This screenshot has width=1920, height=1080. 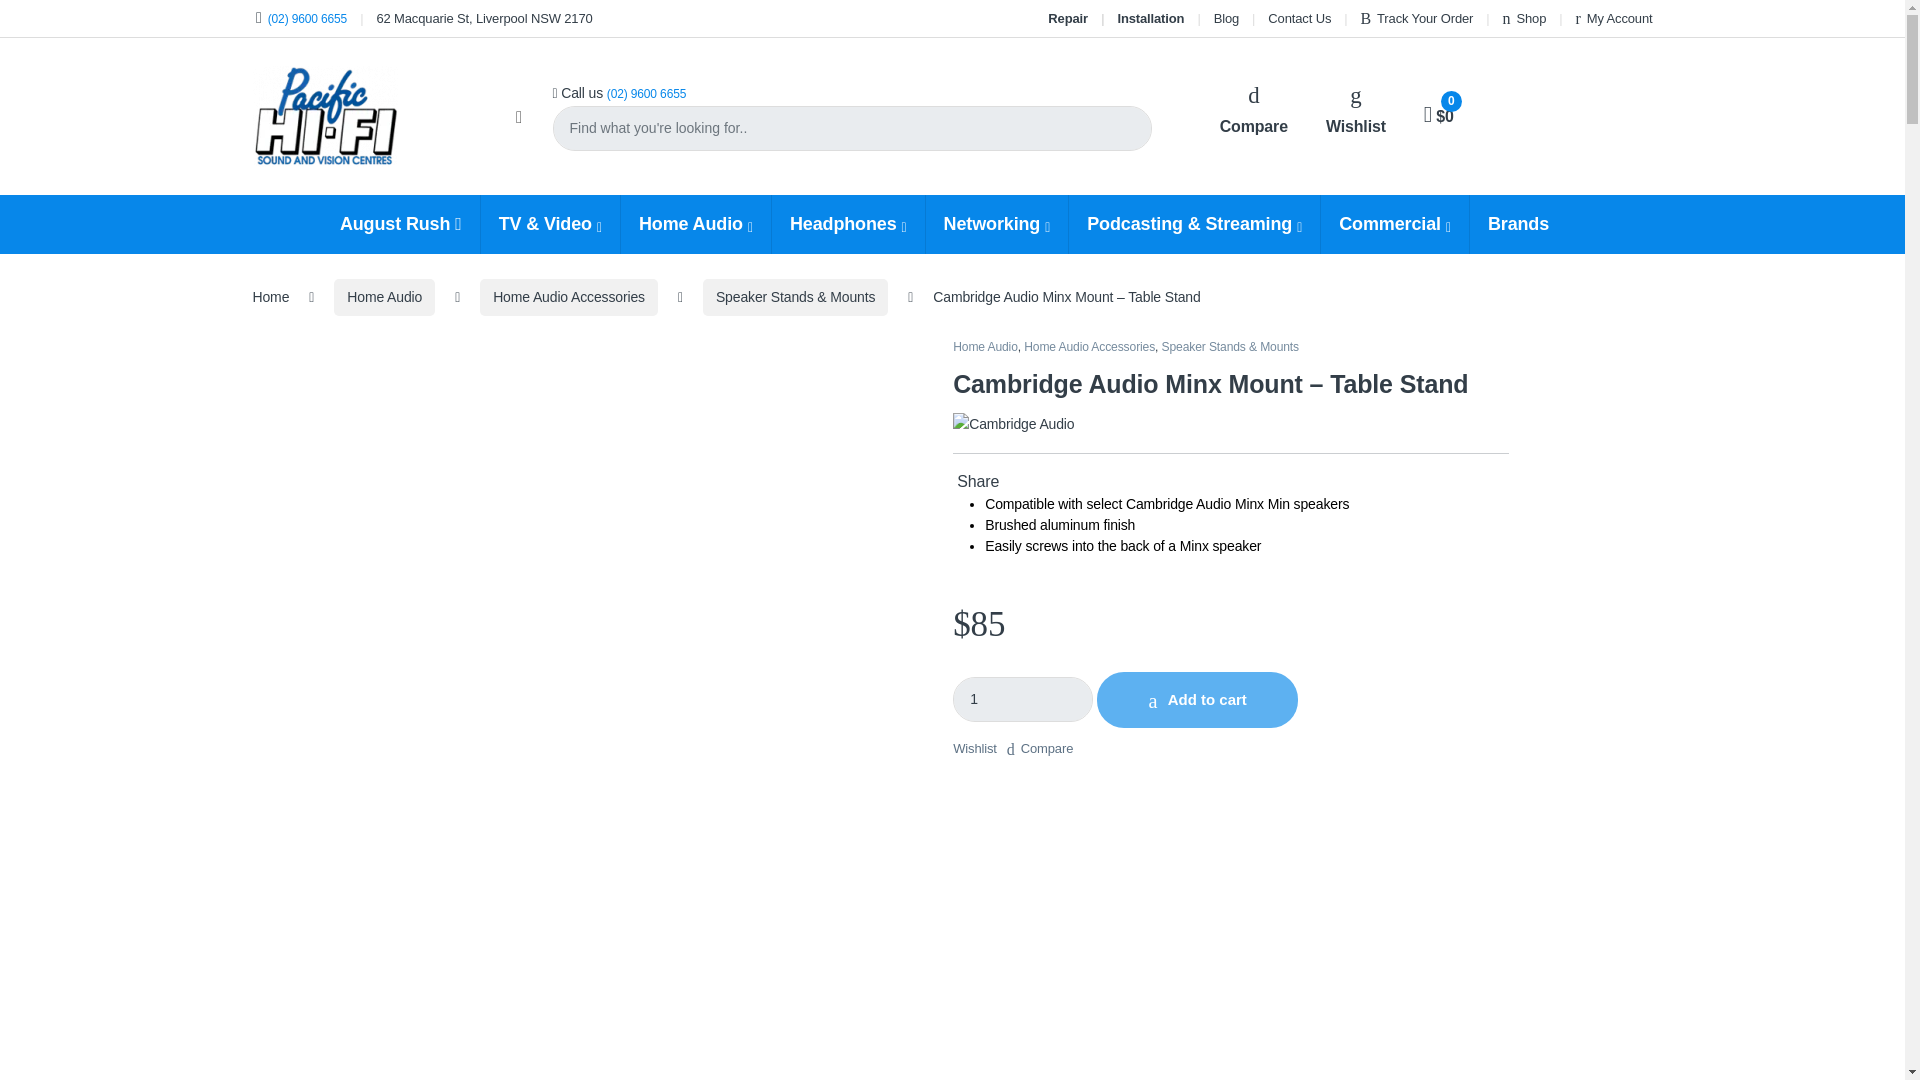 What do you see at coordinates (1525, 18) in the screenshot?
I see `Shop` at bounding box center [1525, 18].